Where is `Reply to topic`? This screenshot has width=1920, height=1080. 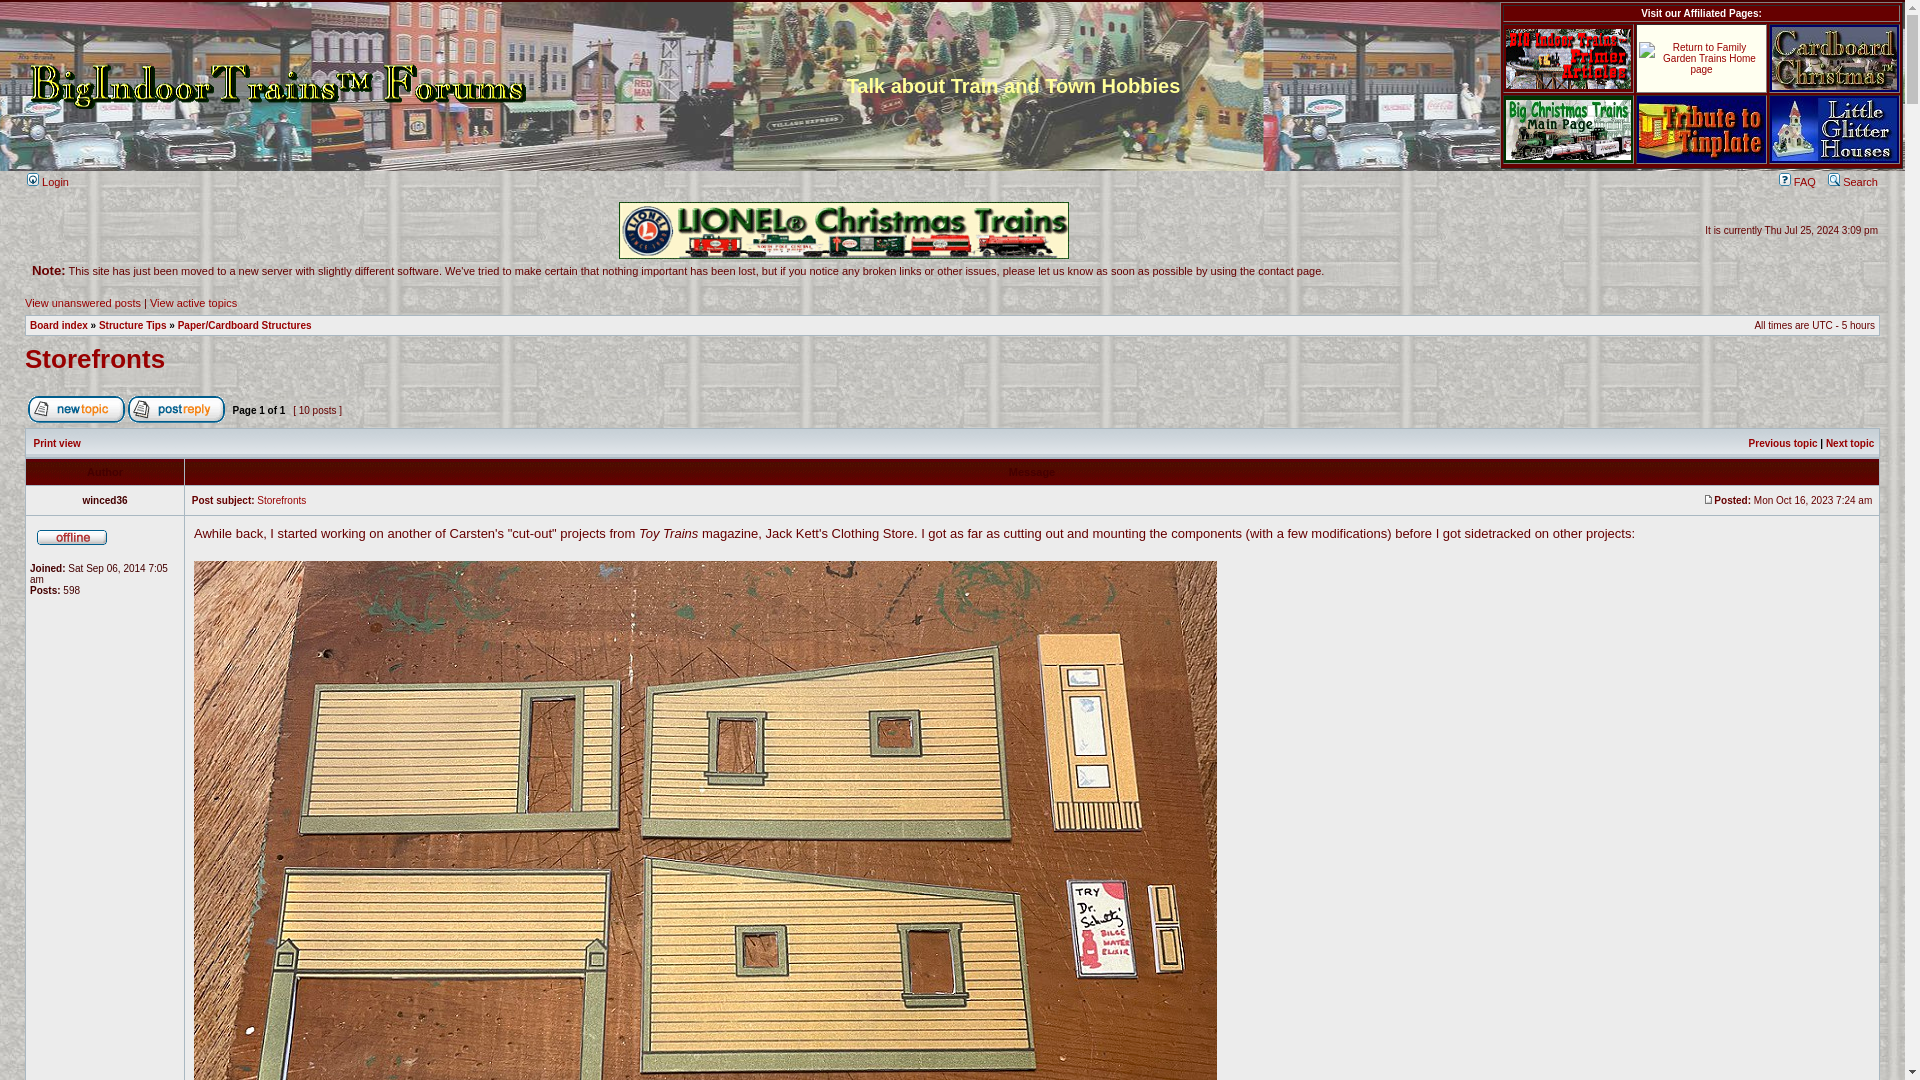
Reply to topic is located at coordinates (176, 410).